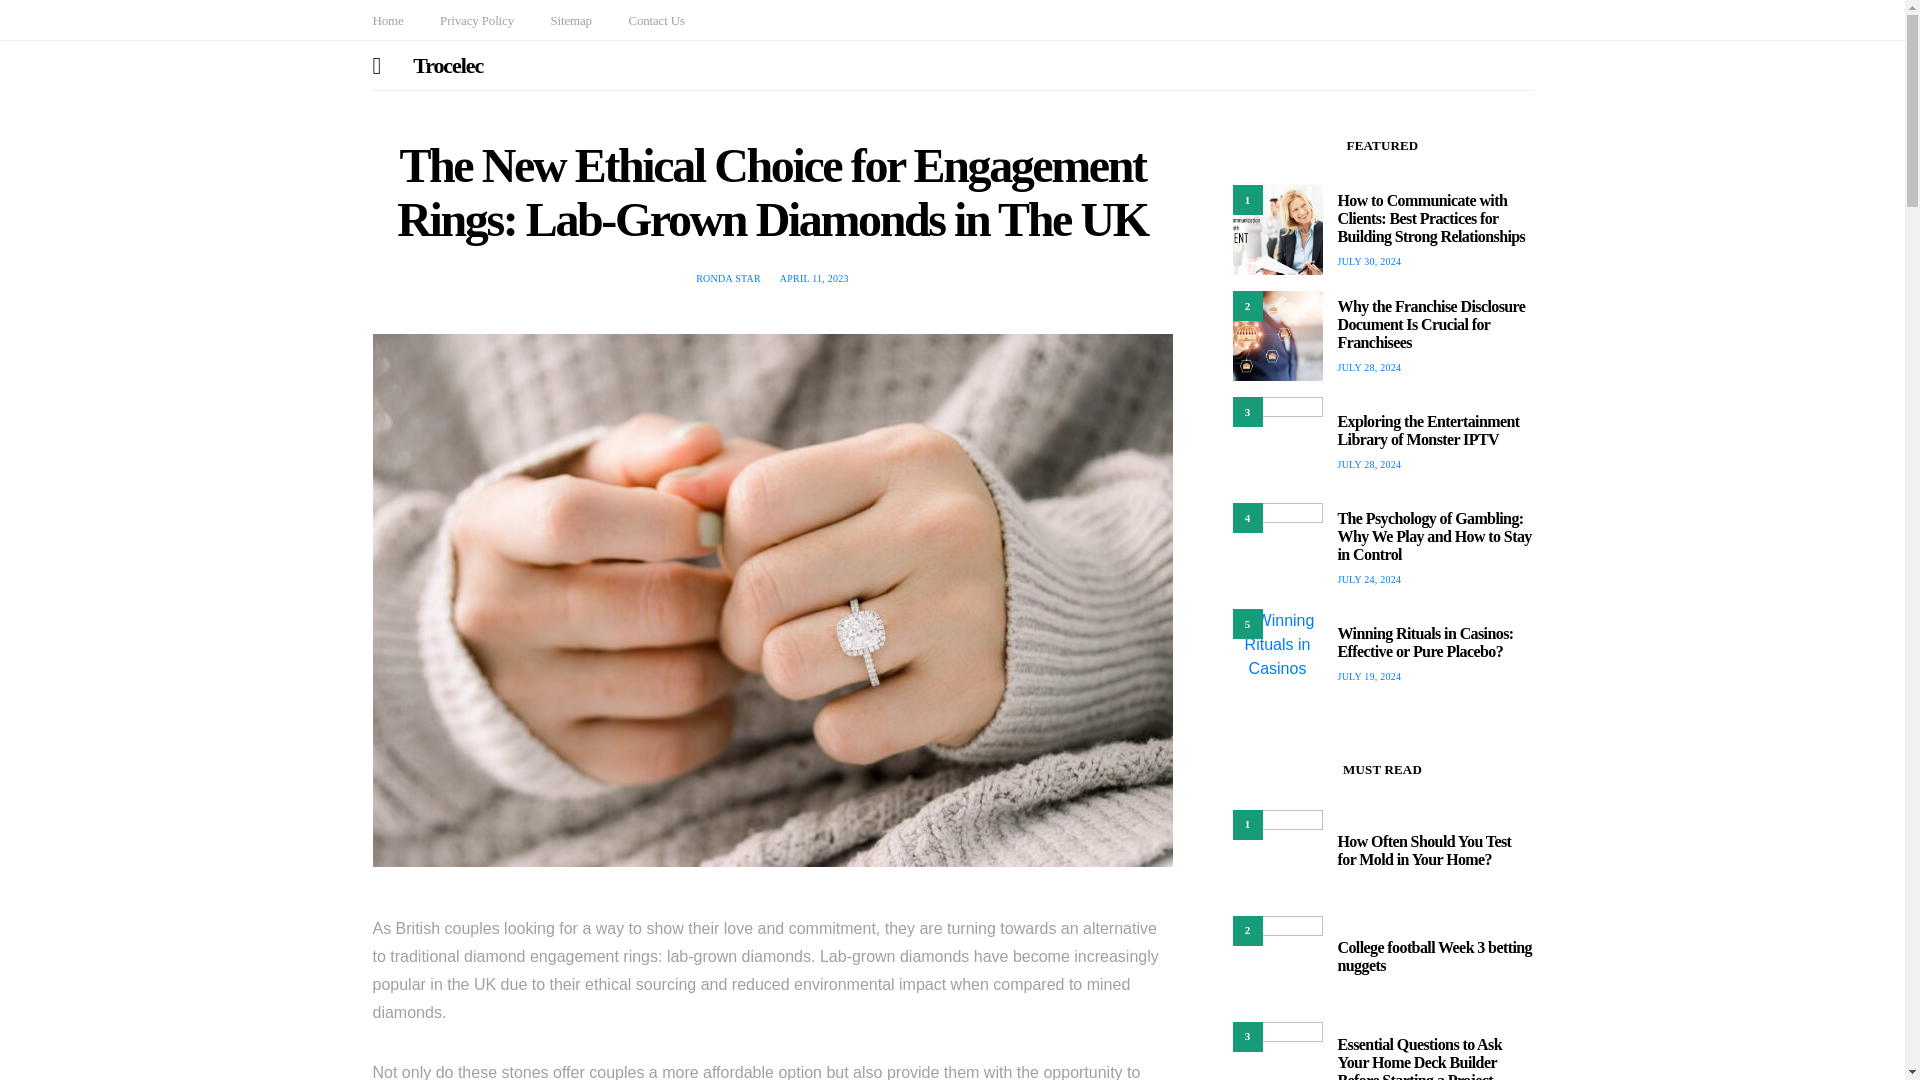  Describe the element at coordinates (1370, 260) in the screenshot. I see `JULY 30, 2024` at that location.